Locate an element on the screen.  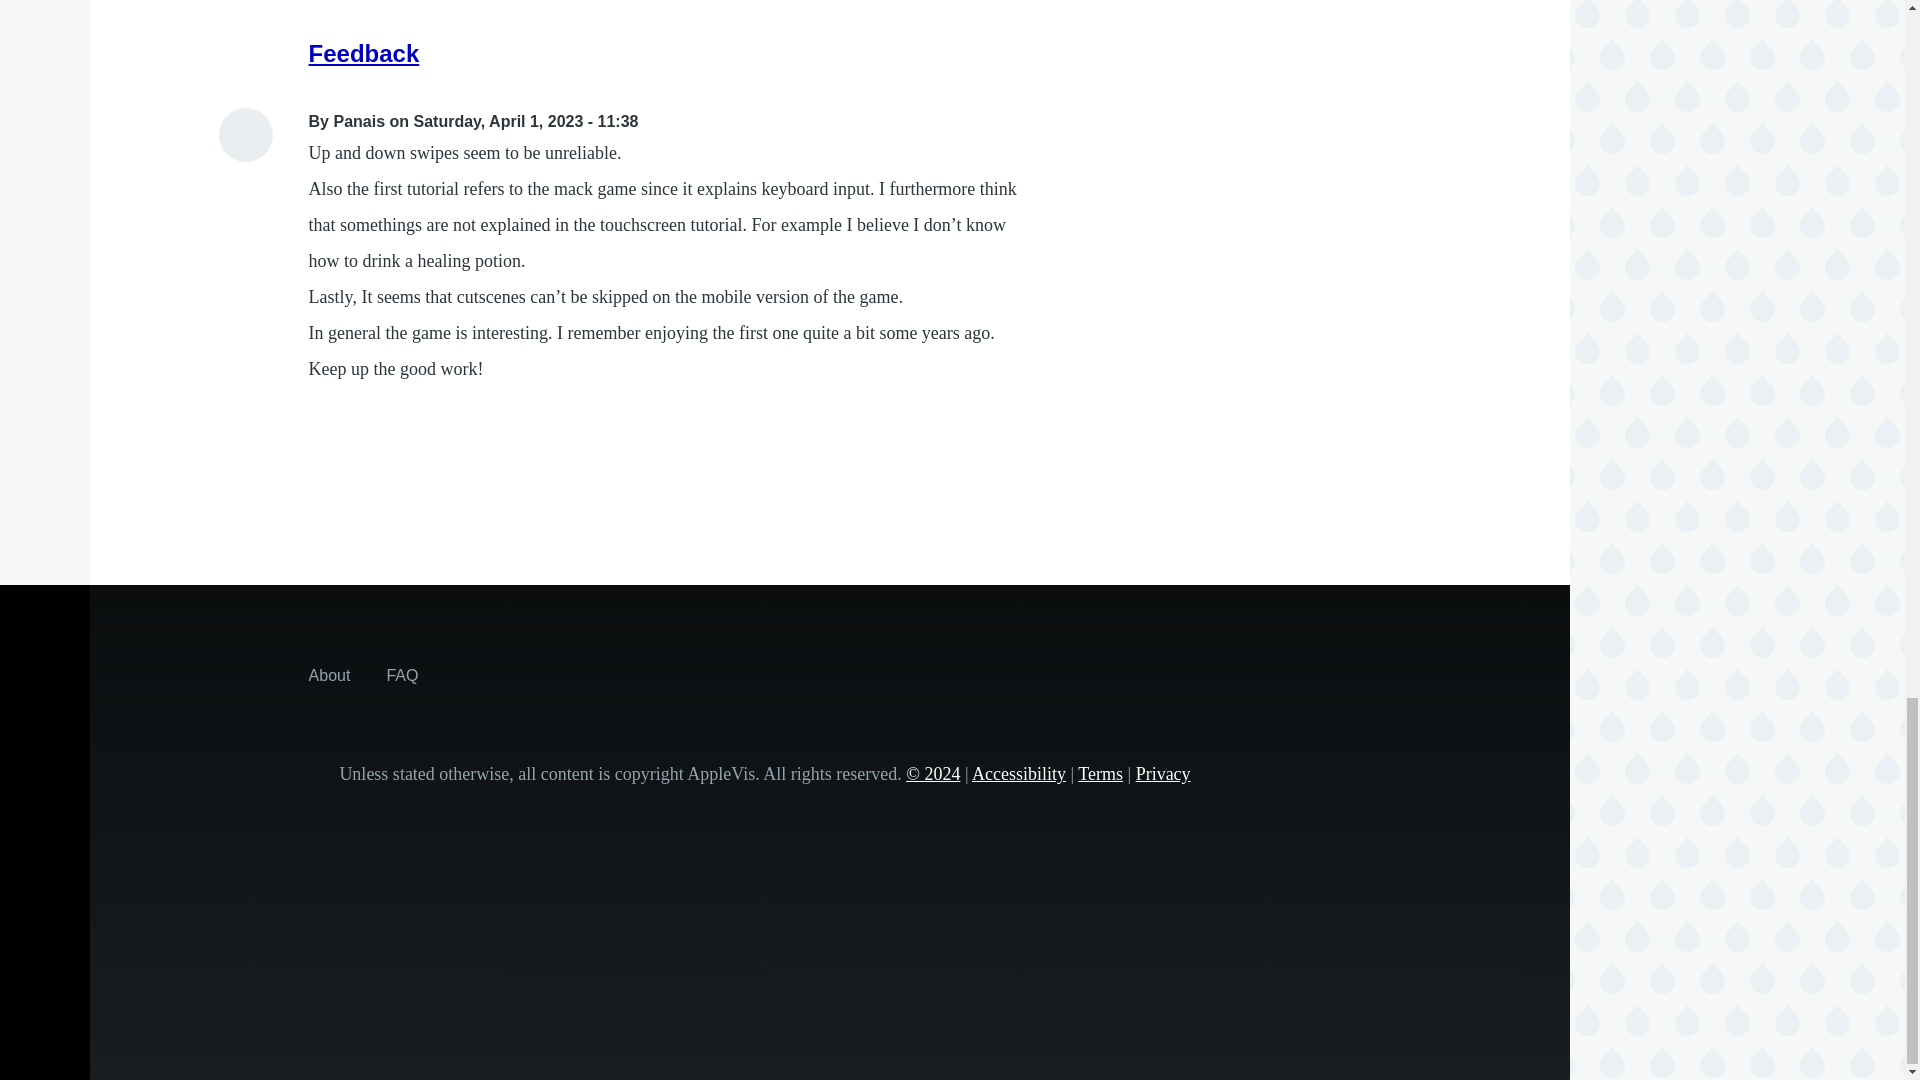
Accessibility is located at coordinates (1018, 774).